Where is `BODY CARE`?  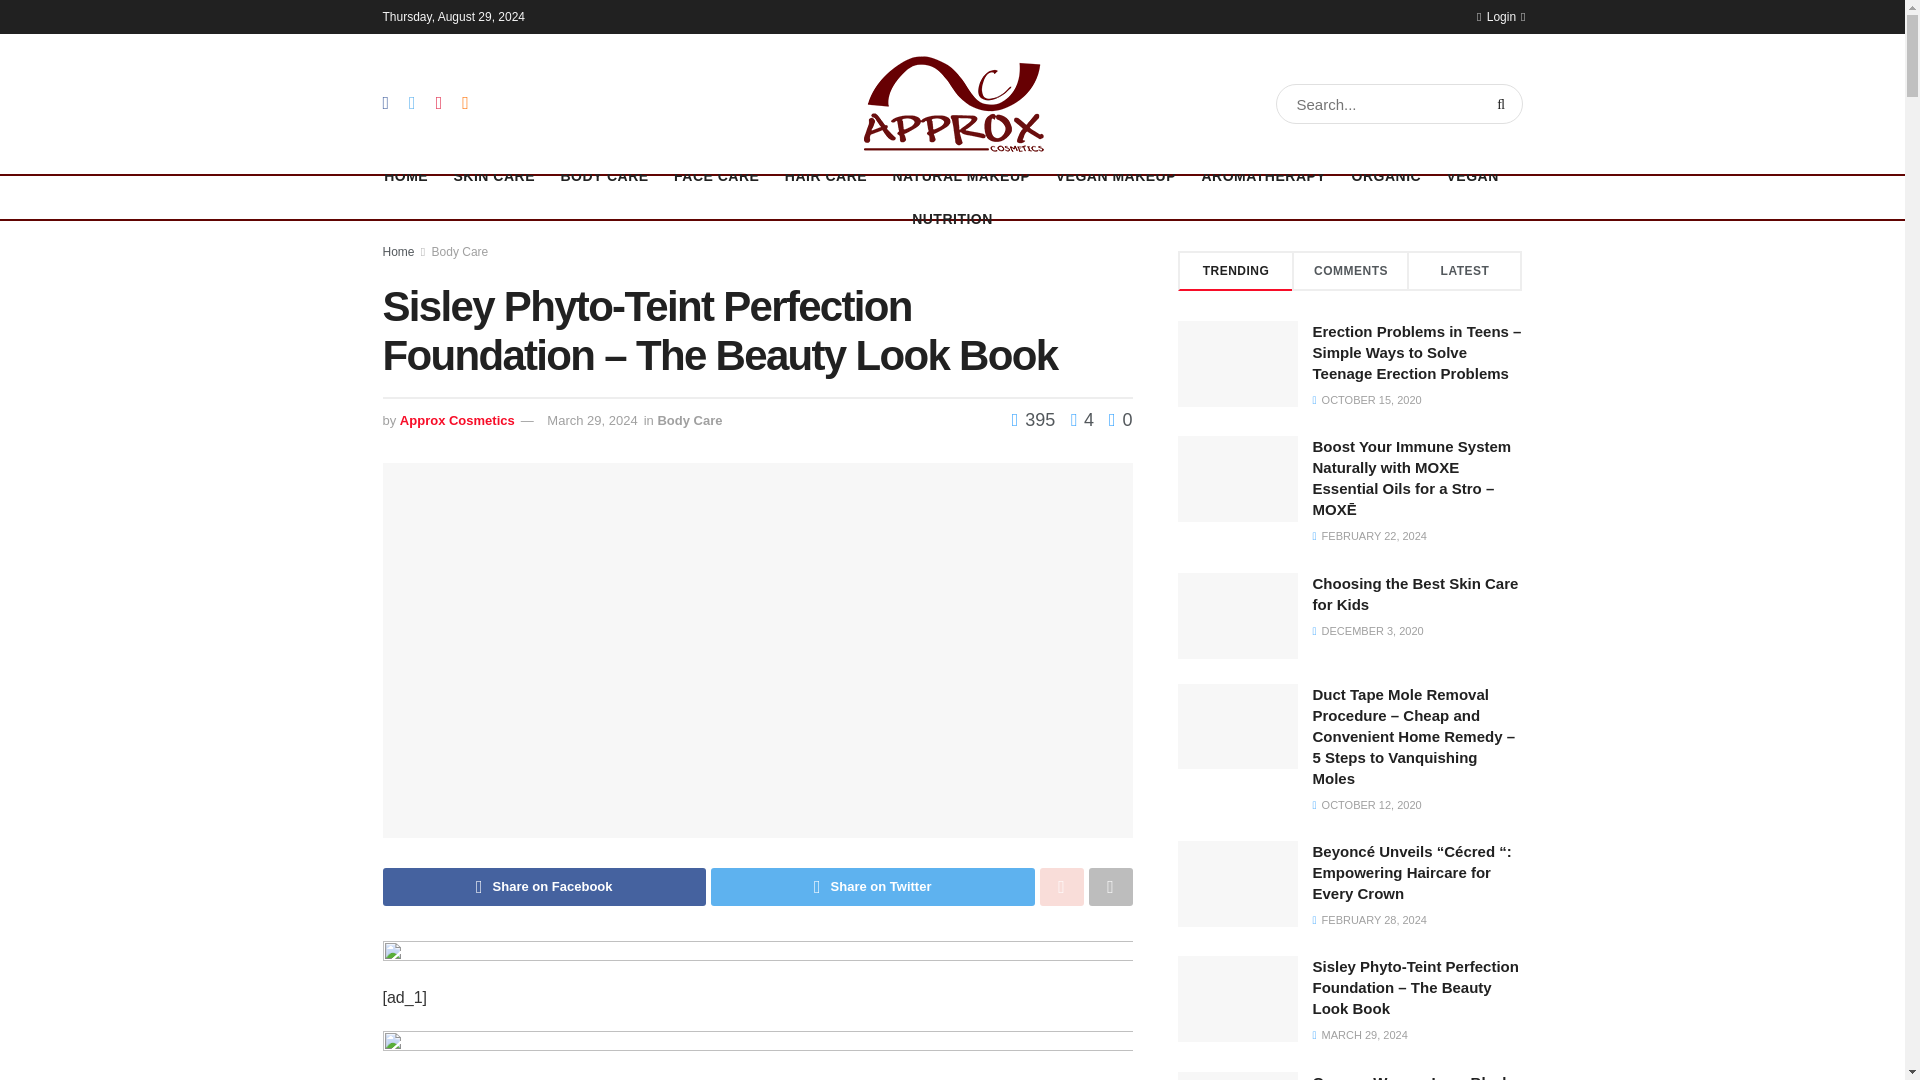
BODY CARE is located at coordinates (604, 176).